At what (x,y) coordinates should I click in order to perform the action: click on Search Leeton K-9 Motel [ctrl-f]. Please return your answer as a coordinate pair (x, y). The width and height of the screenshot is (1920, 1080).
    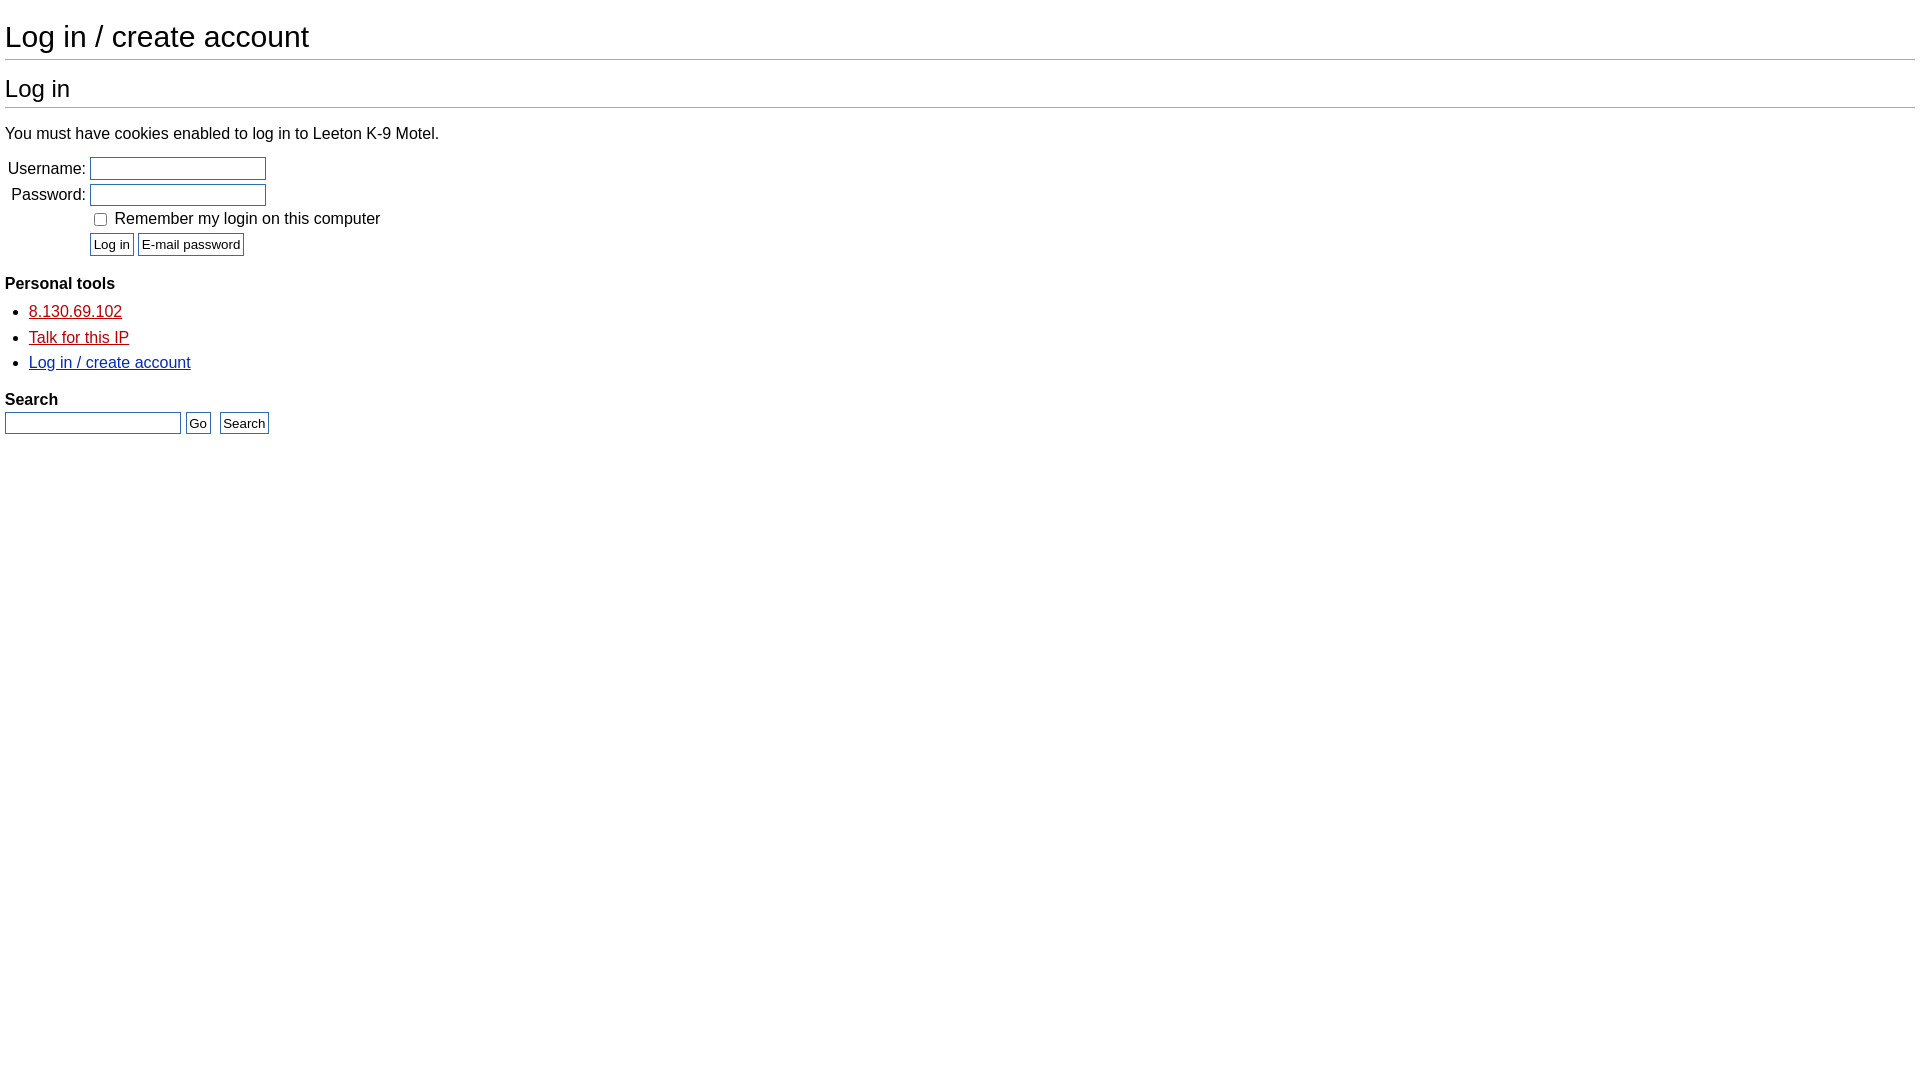
    Looking at the image, I should click on (93, 423).